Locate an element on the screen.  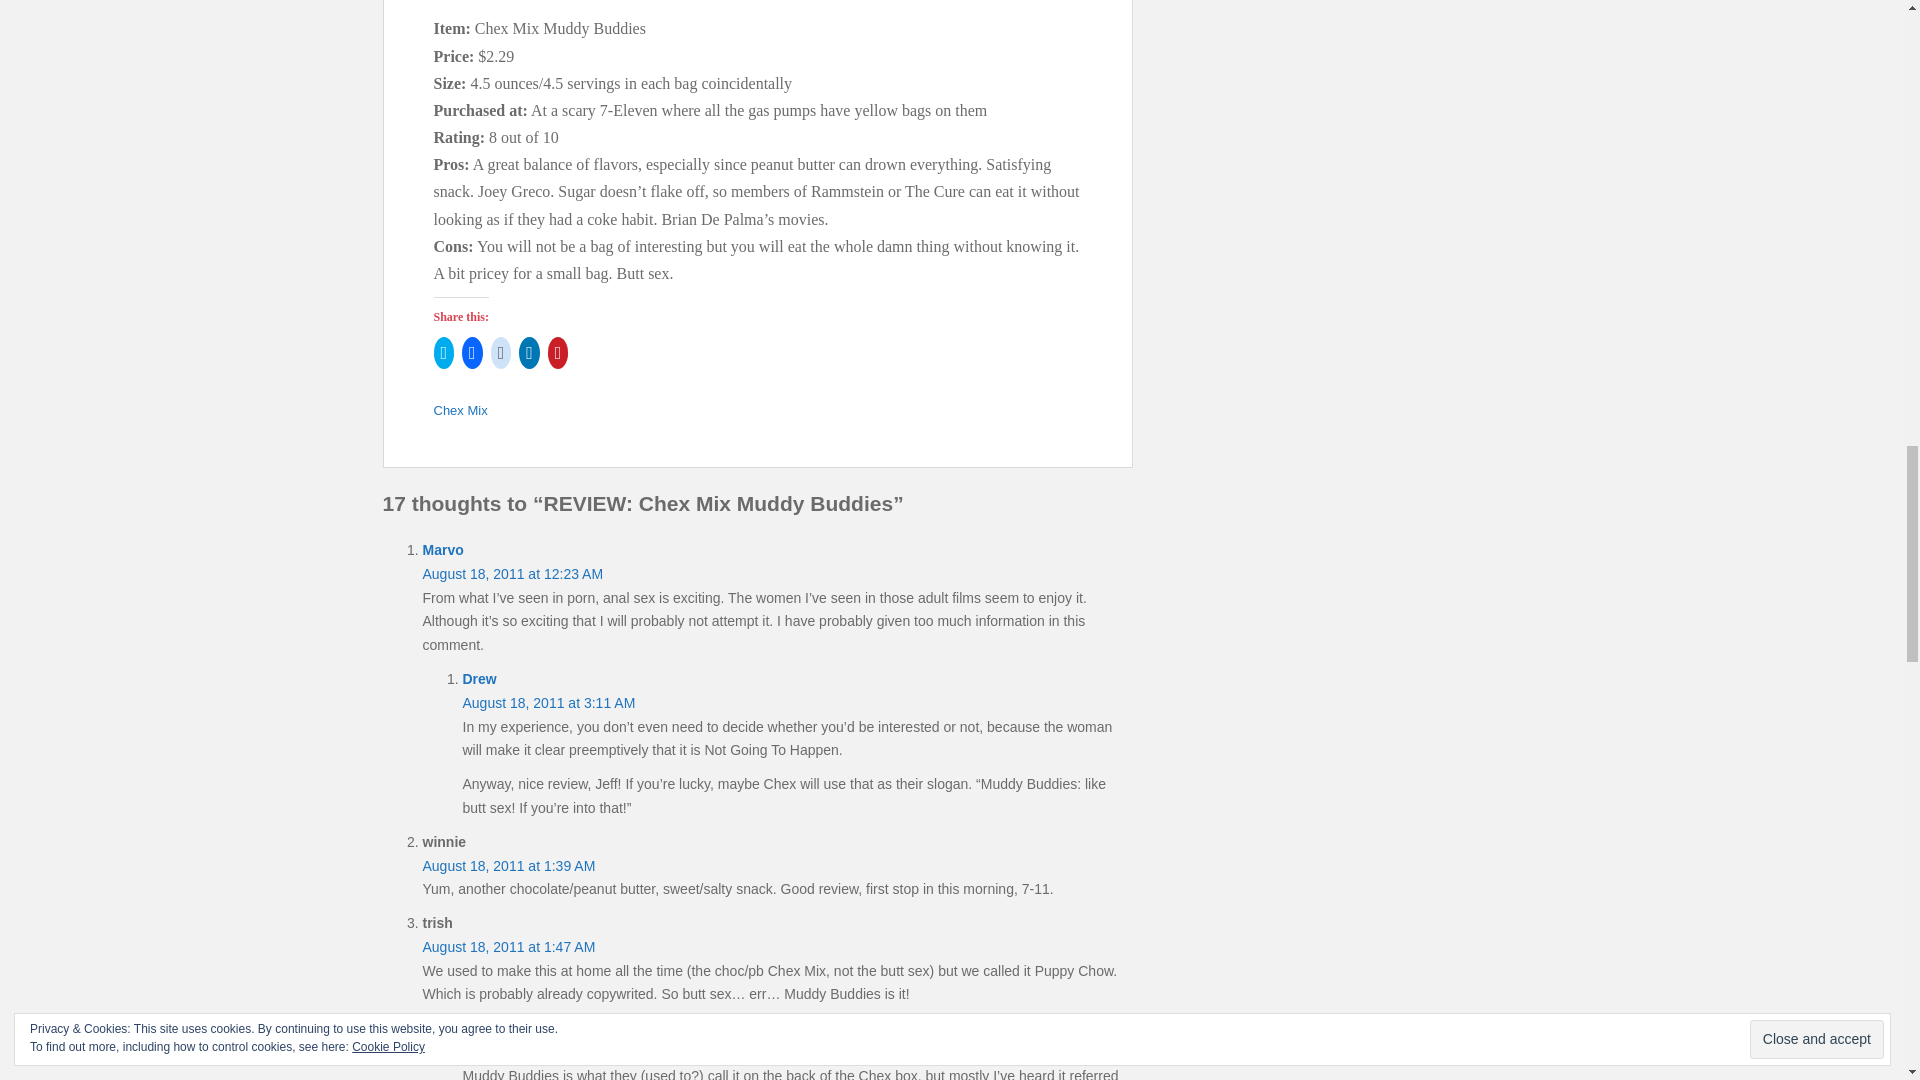
Chex Mix is located at coordinates (460, 410).